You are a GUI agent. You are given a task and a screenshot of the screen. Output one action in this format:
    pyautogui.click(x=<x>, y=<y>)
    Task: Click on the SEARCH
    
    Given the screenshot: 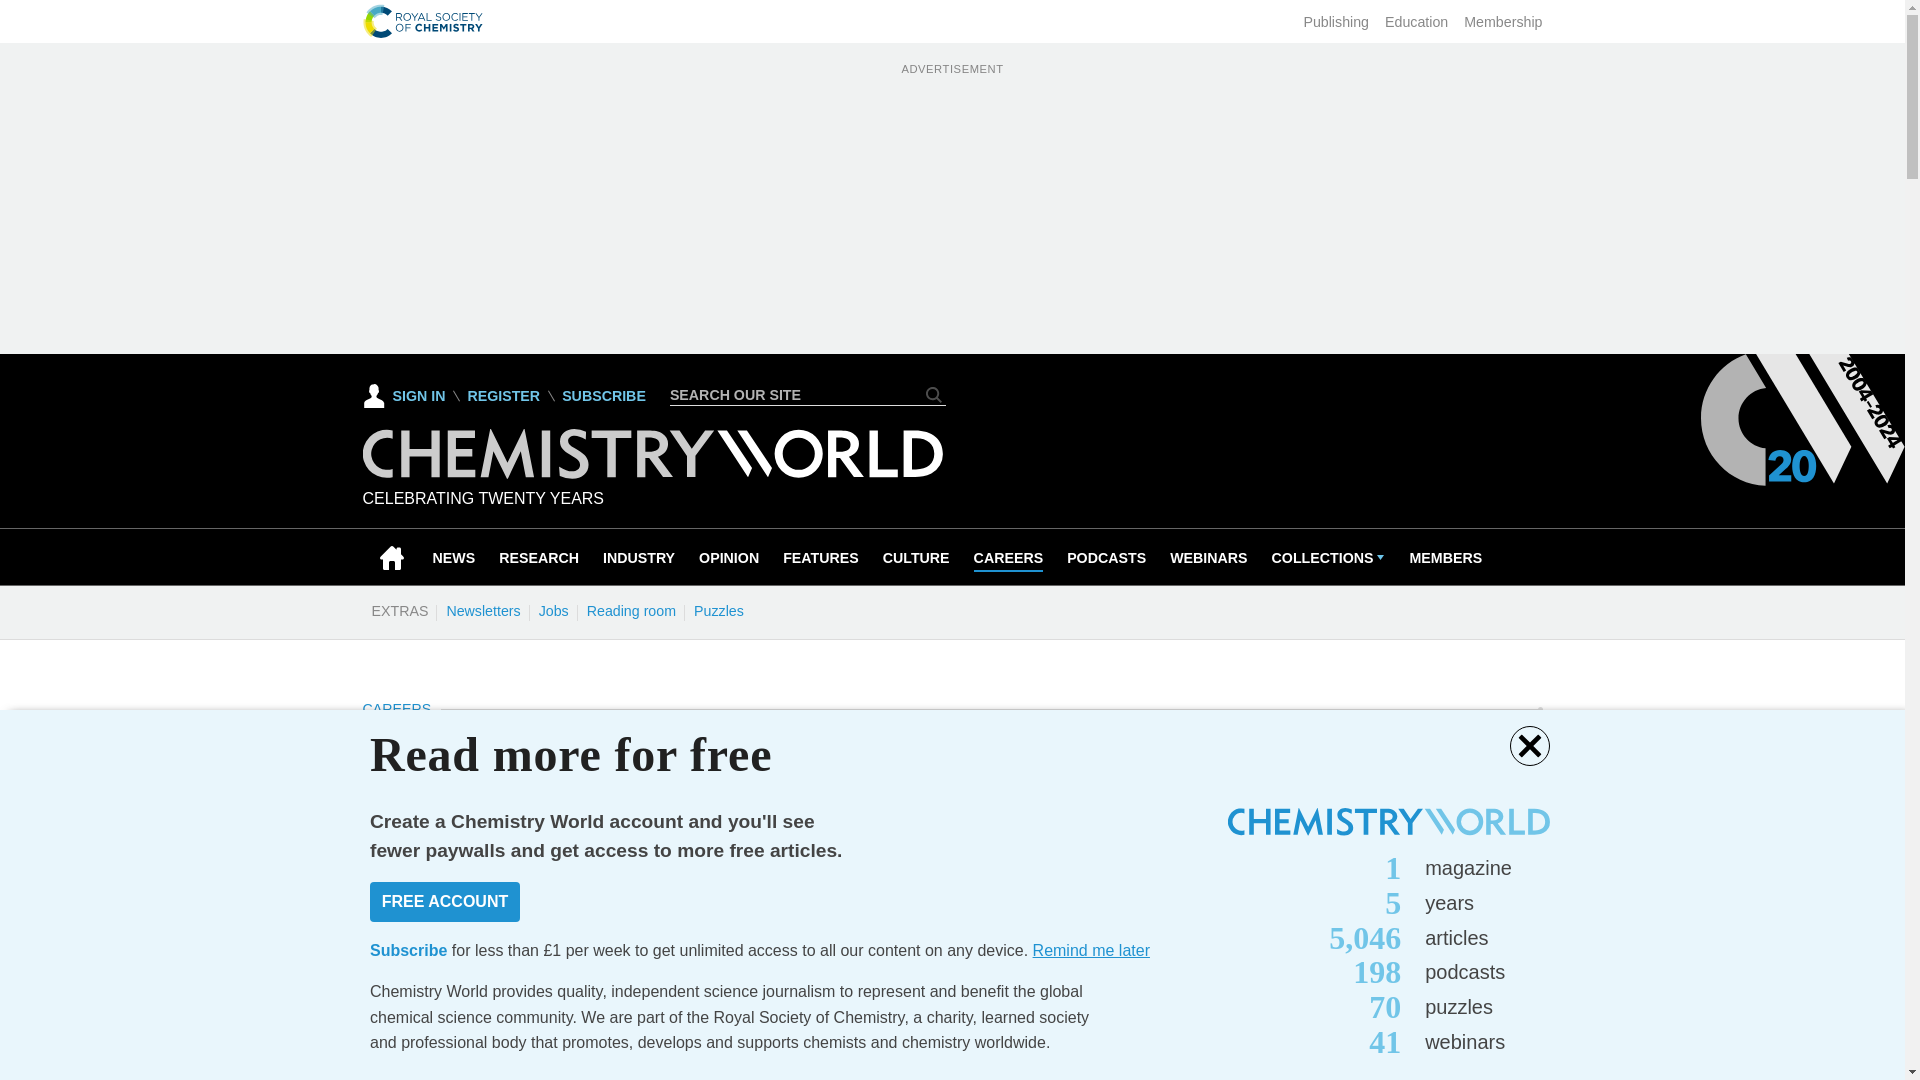 What is the action you would take?
    pyautogui.click(x=934, y=394)
    